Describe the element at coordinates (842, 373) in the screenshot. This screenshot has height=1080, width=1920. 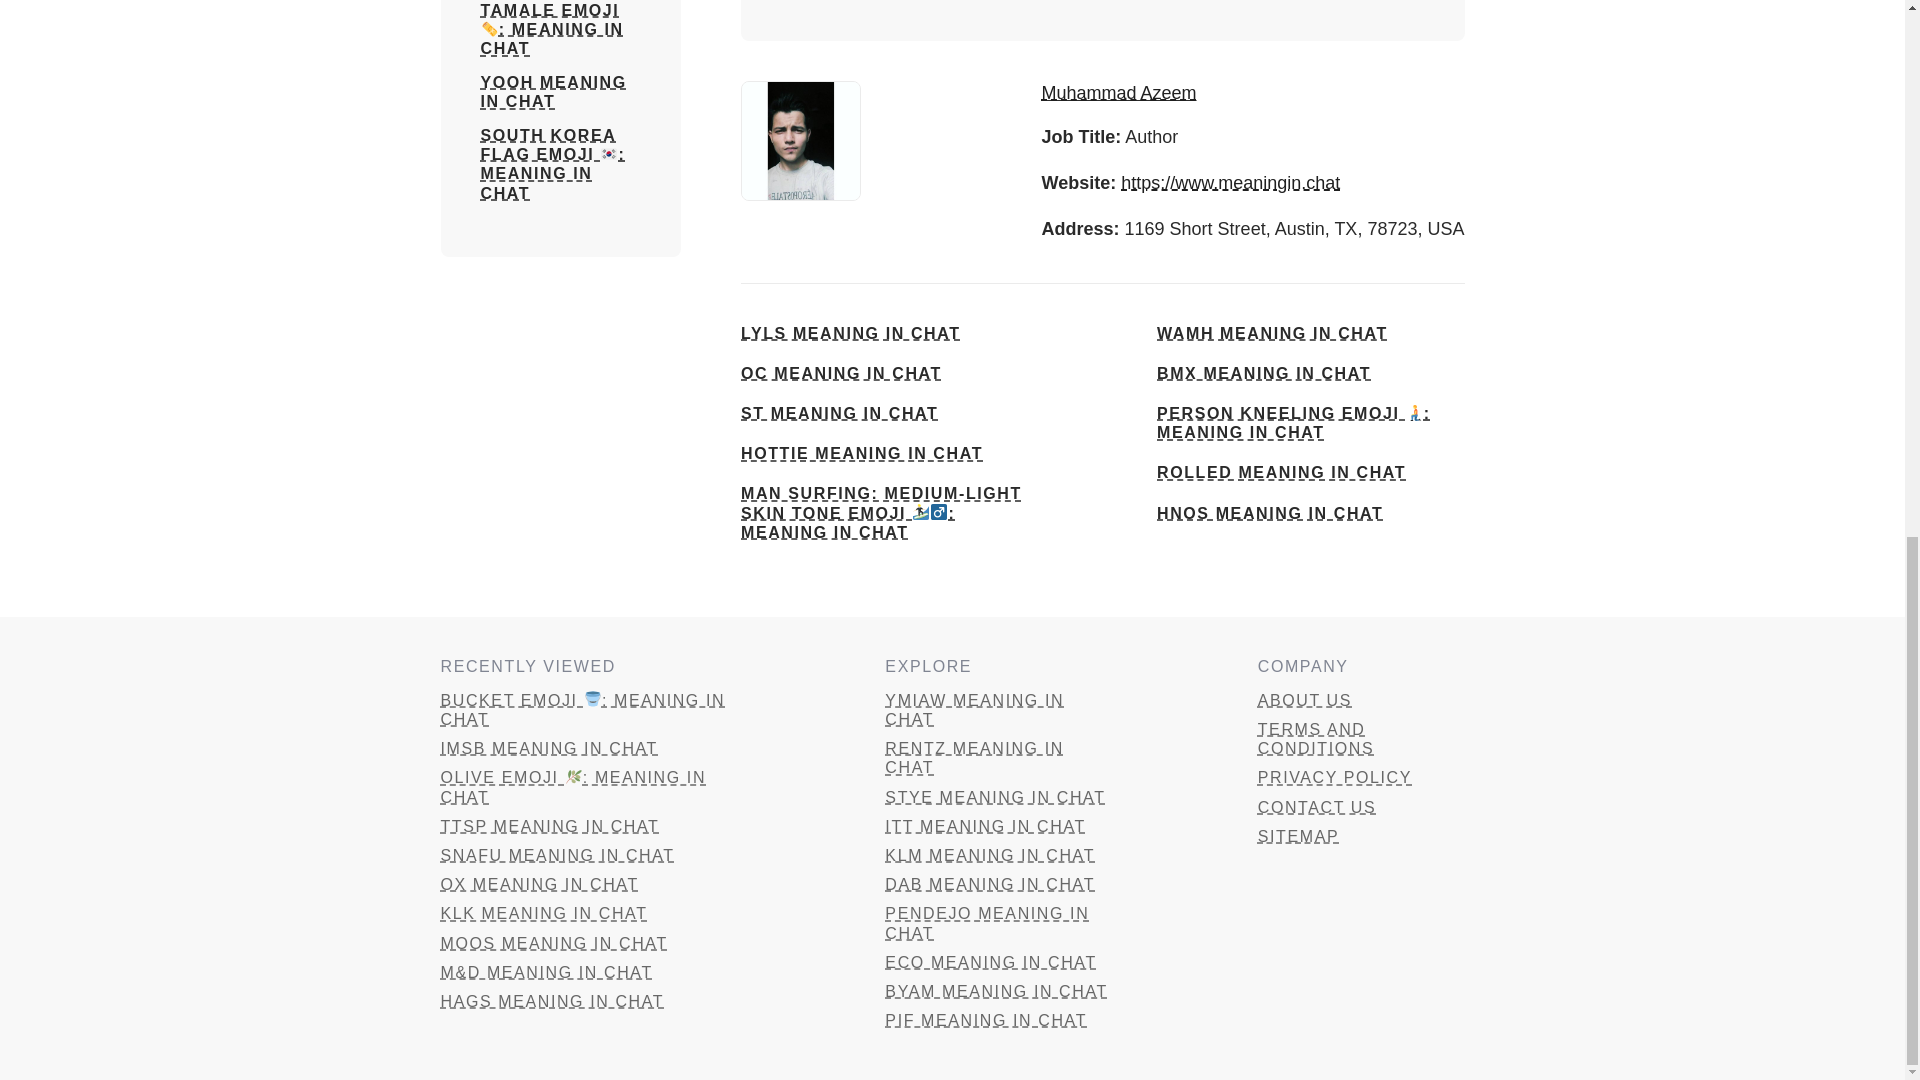
I see `OC MEANING IN CHAT` at that location.